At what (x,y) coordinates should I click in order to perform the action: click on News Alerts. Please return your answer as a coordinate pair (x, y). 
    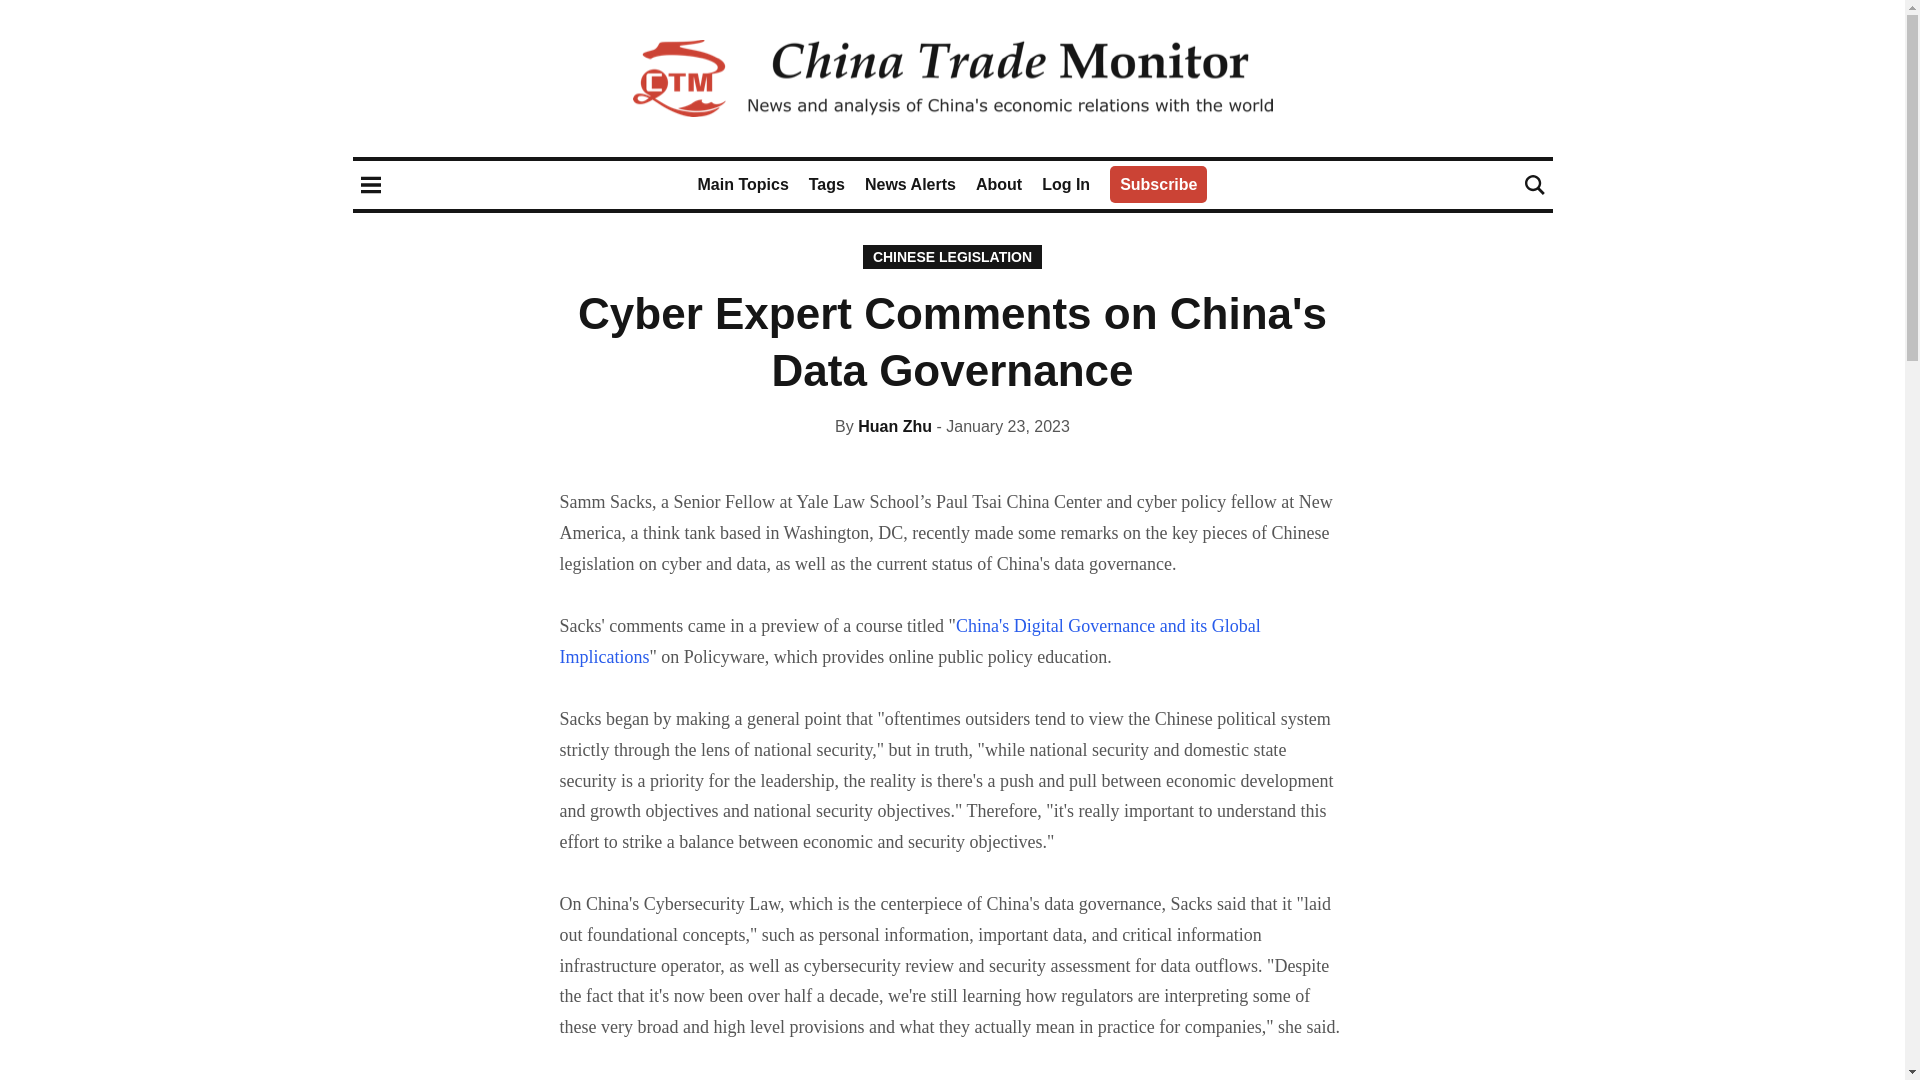
    Looking at the image, I should click on (910, 184).